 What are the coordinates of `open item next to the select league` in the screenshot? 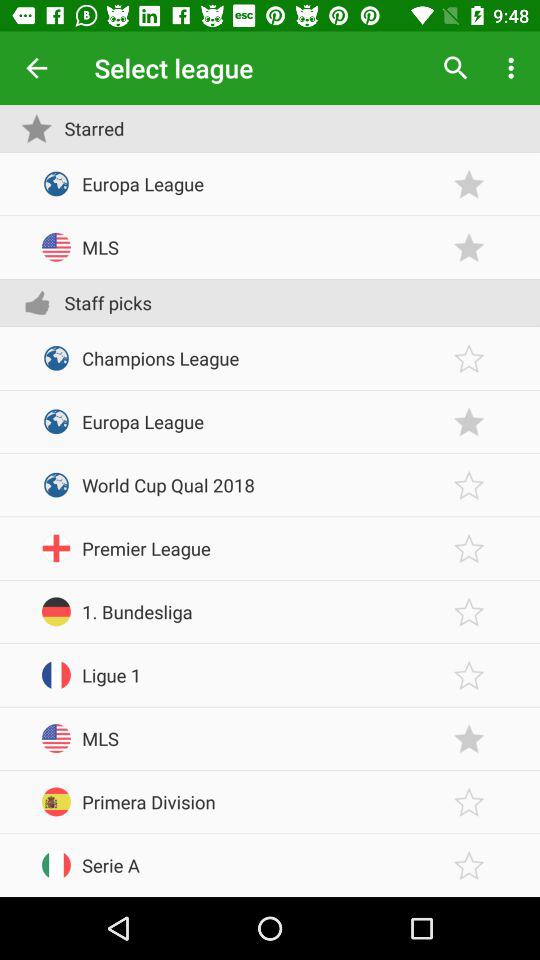 It's located at (456, 68).